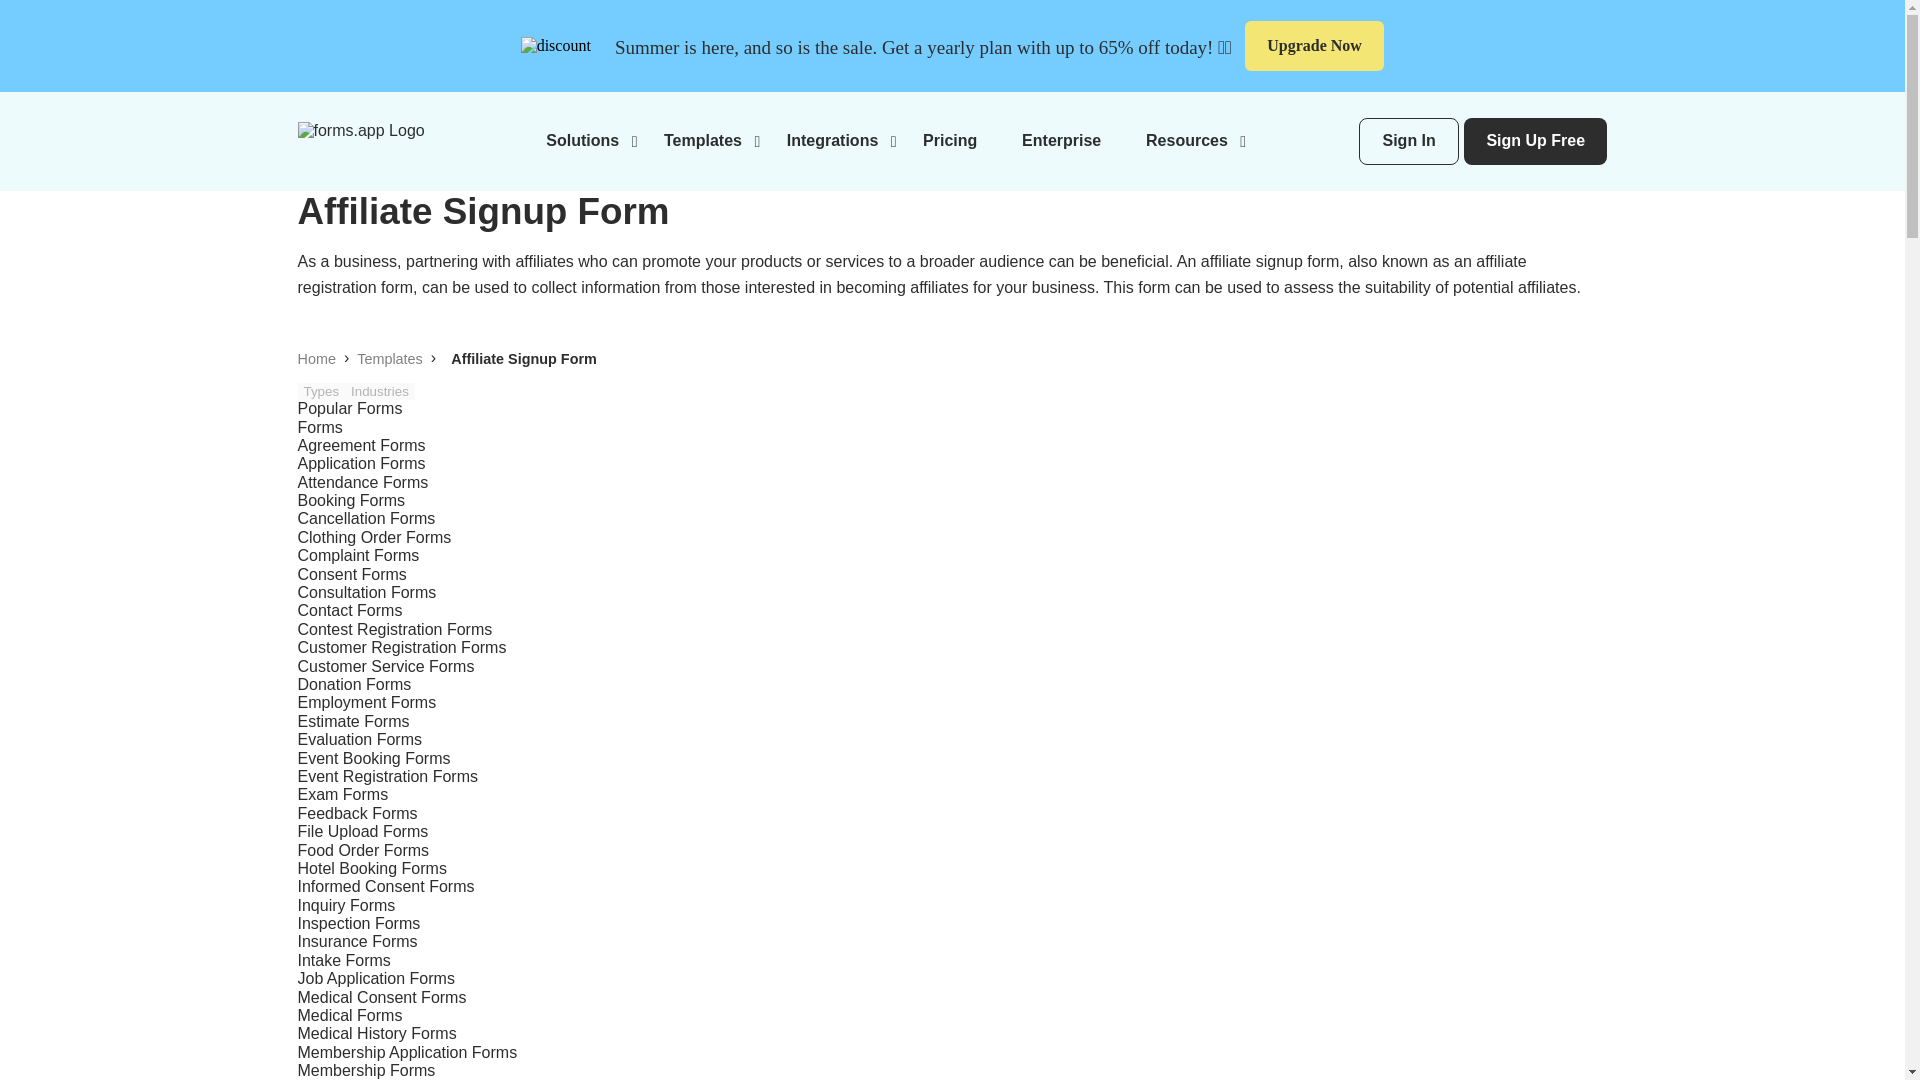 This screenshot has height=1080, width=1920. What do you see at coordinates (1409, 141) in the screenshot?
I see `Sign In` at bounding box center [1409, 141].